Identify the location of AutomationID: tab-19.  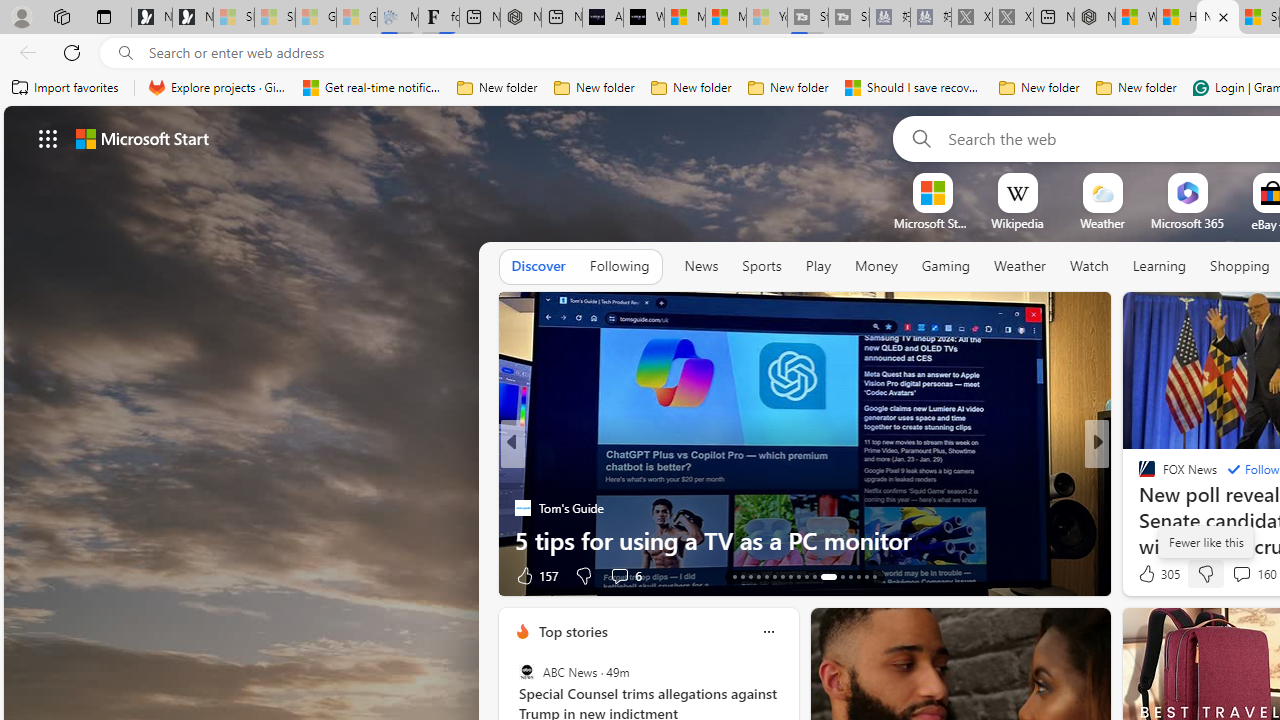
(782, 576).